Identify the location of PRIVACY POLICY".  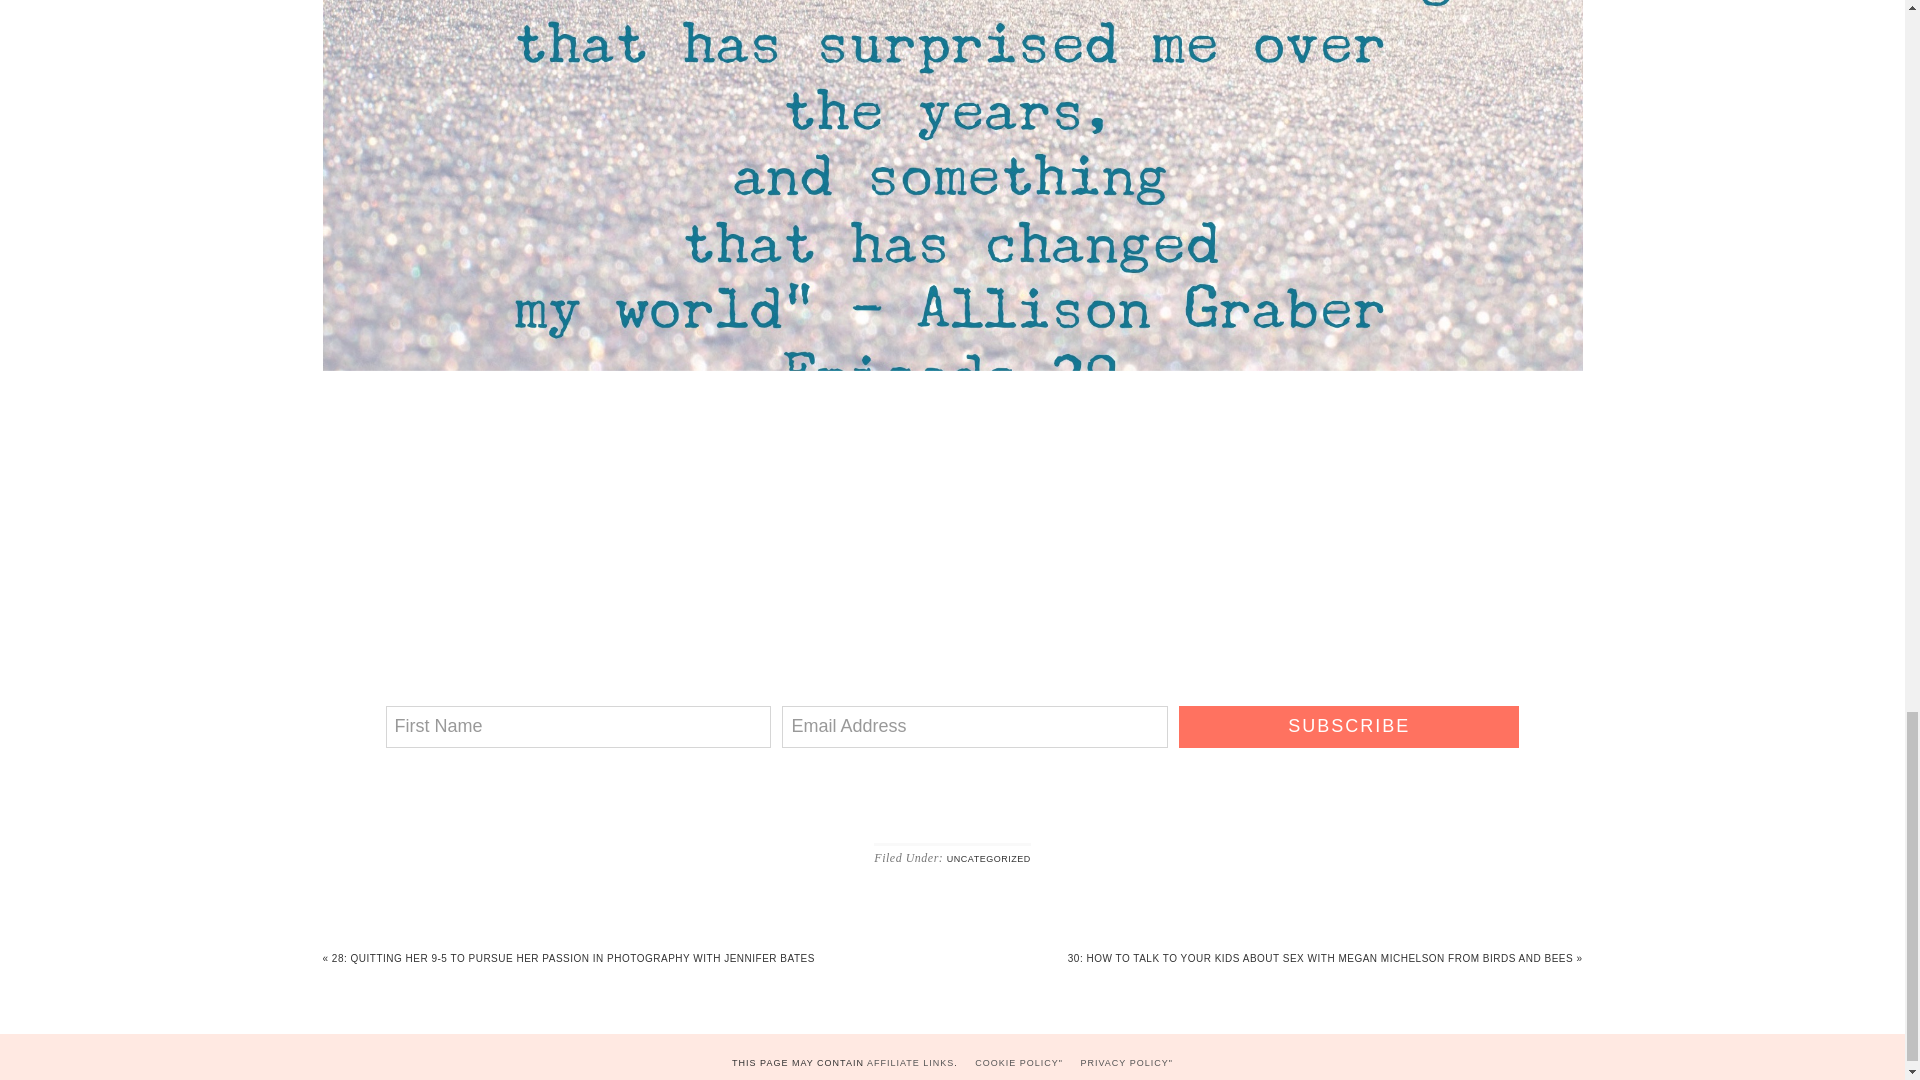
(1126, 1063).